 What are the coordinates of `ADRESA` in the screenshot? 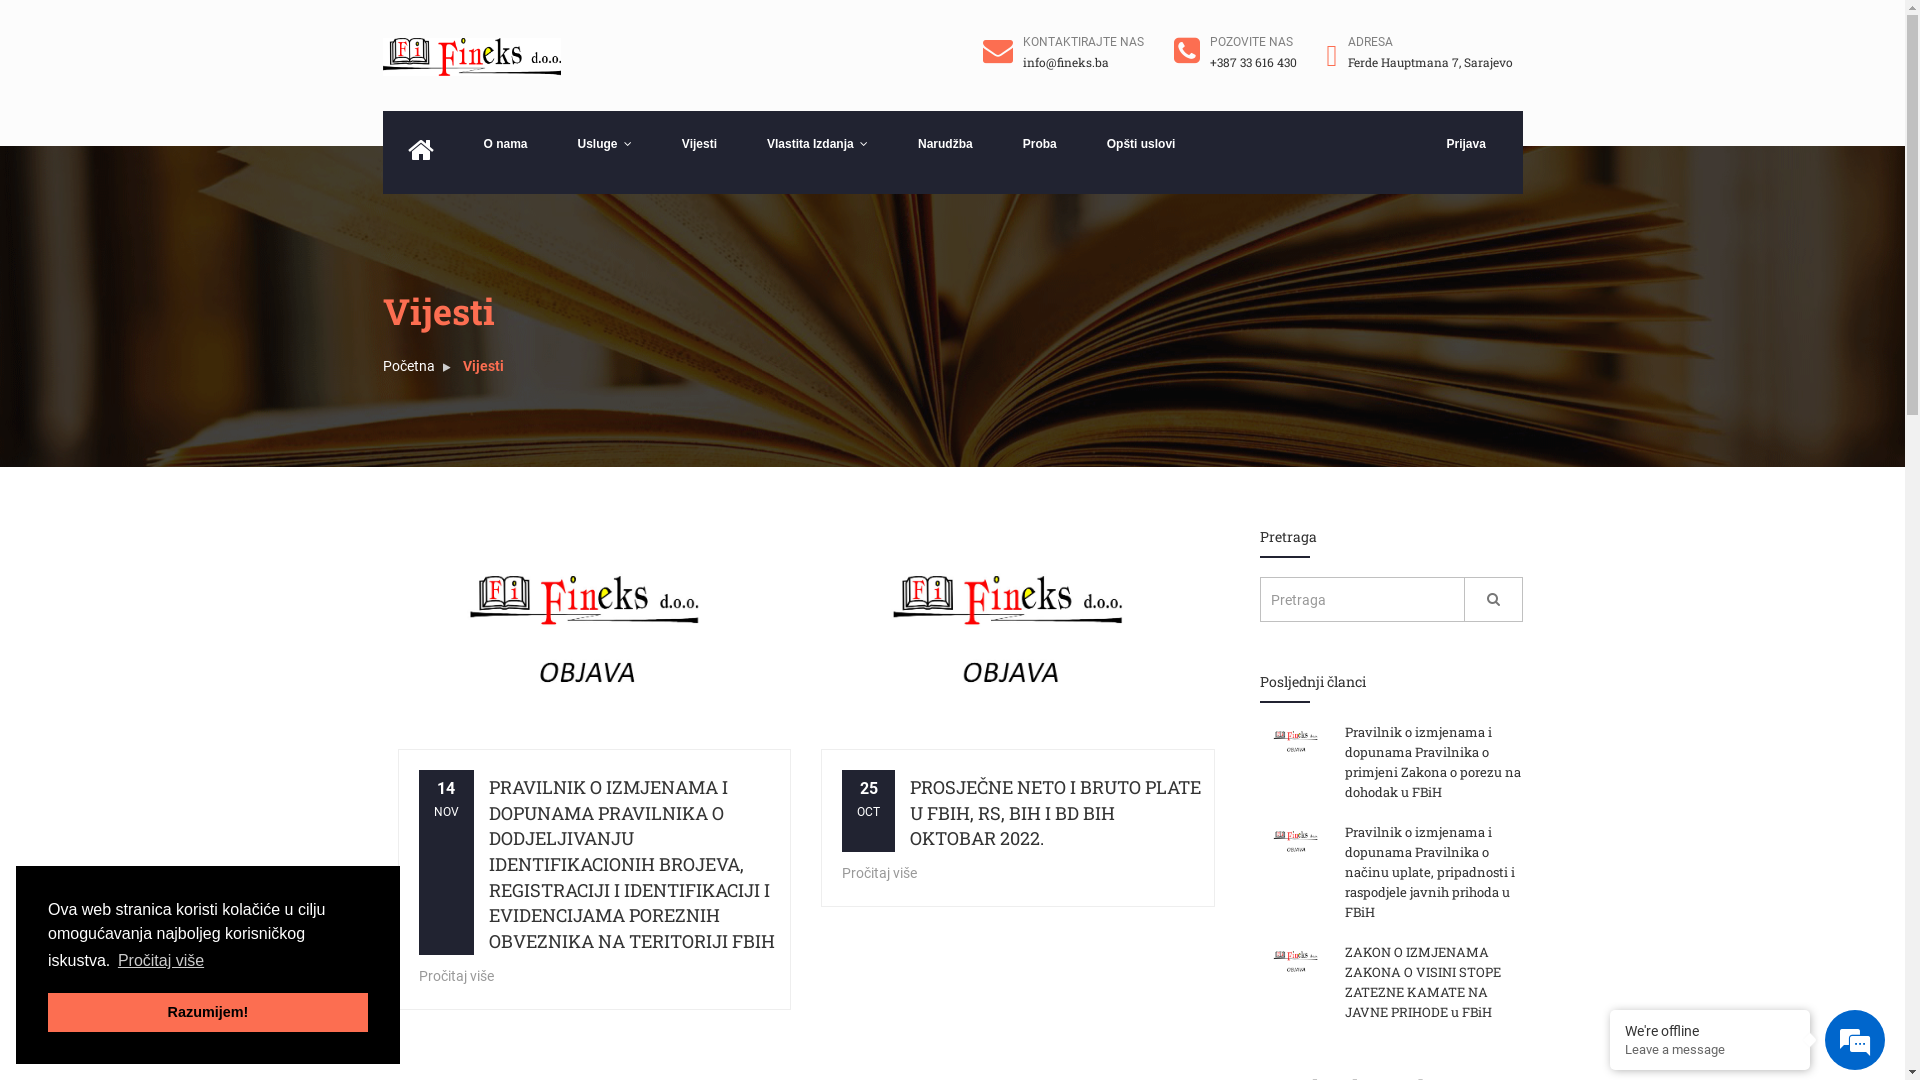 It's located at (1370, 42).